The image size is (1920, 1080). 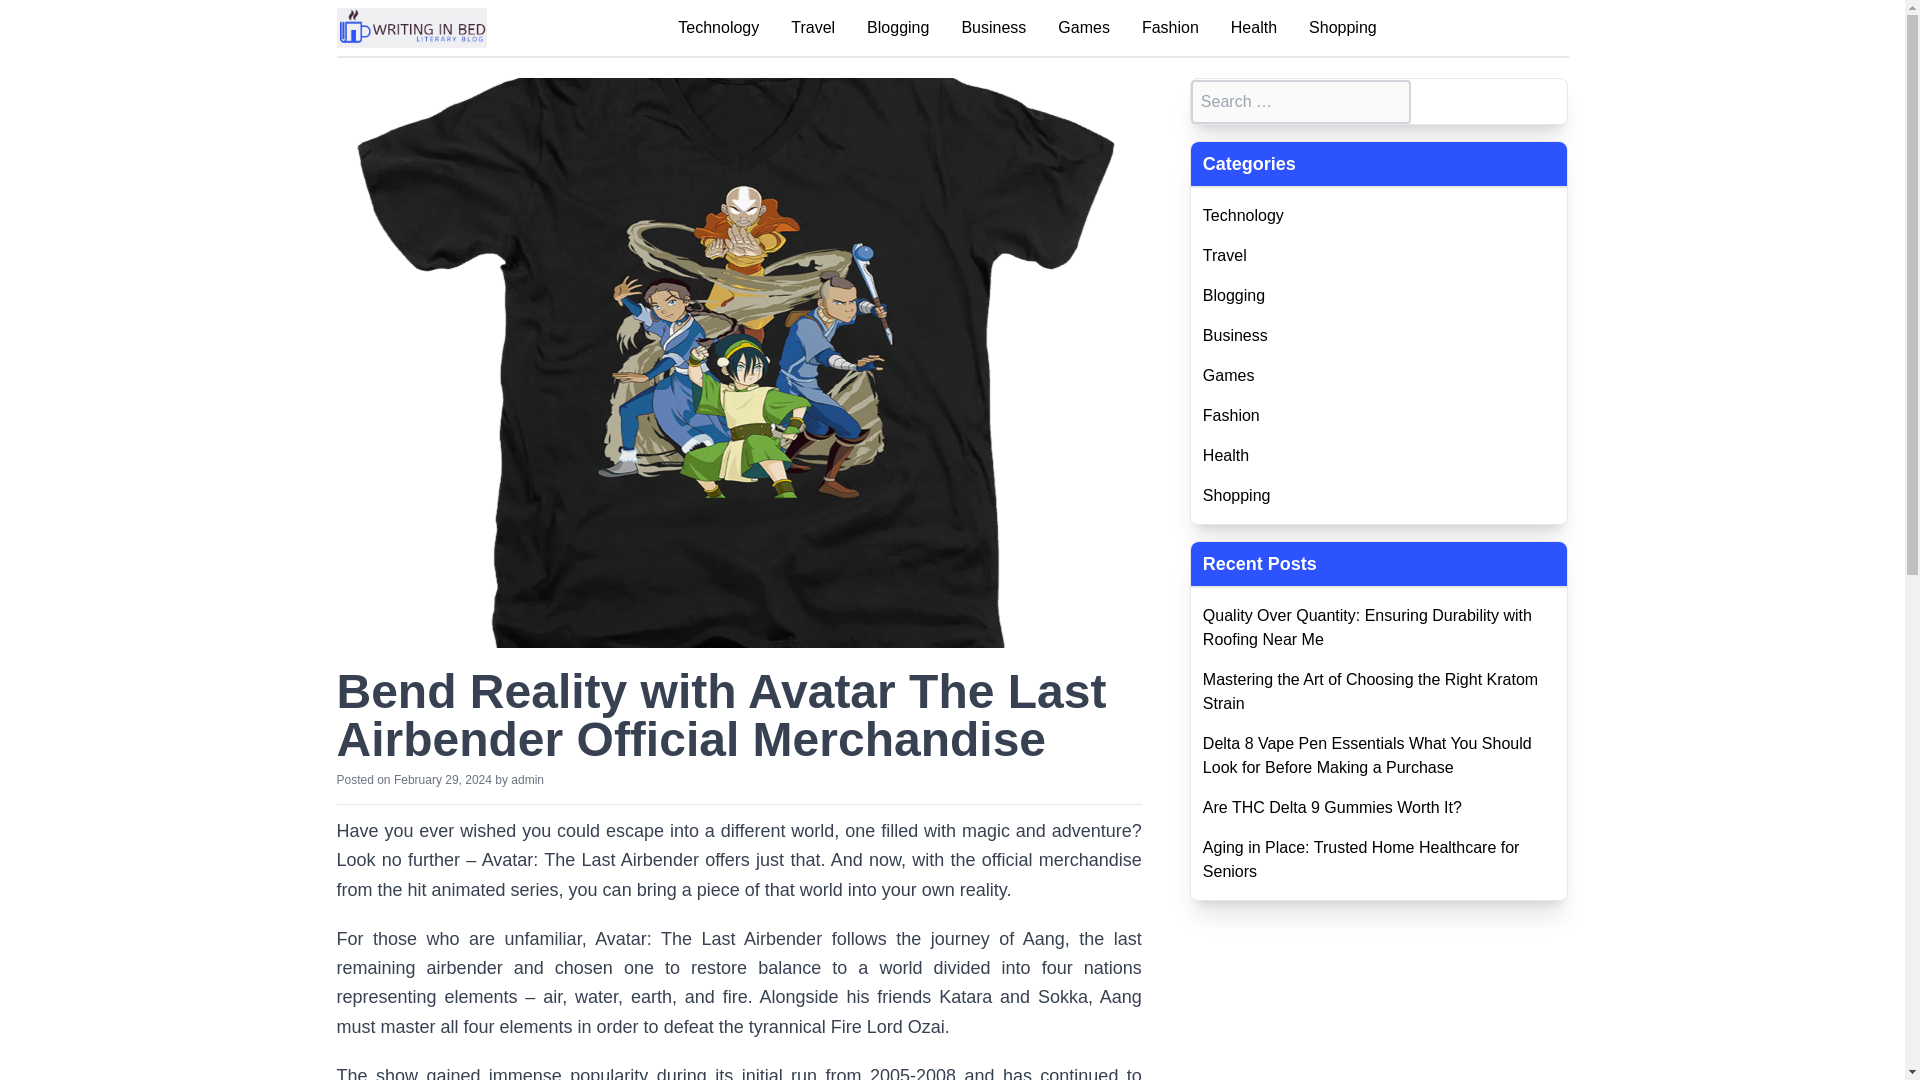 What do you see at coordinates (1253, 27) in the screenshot?
I see `Health` at bounding box center [1253, 27].